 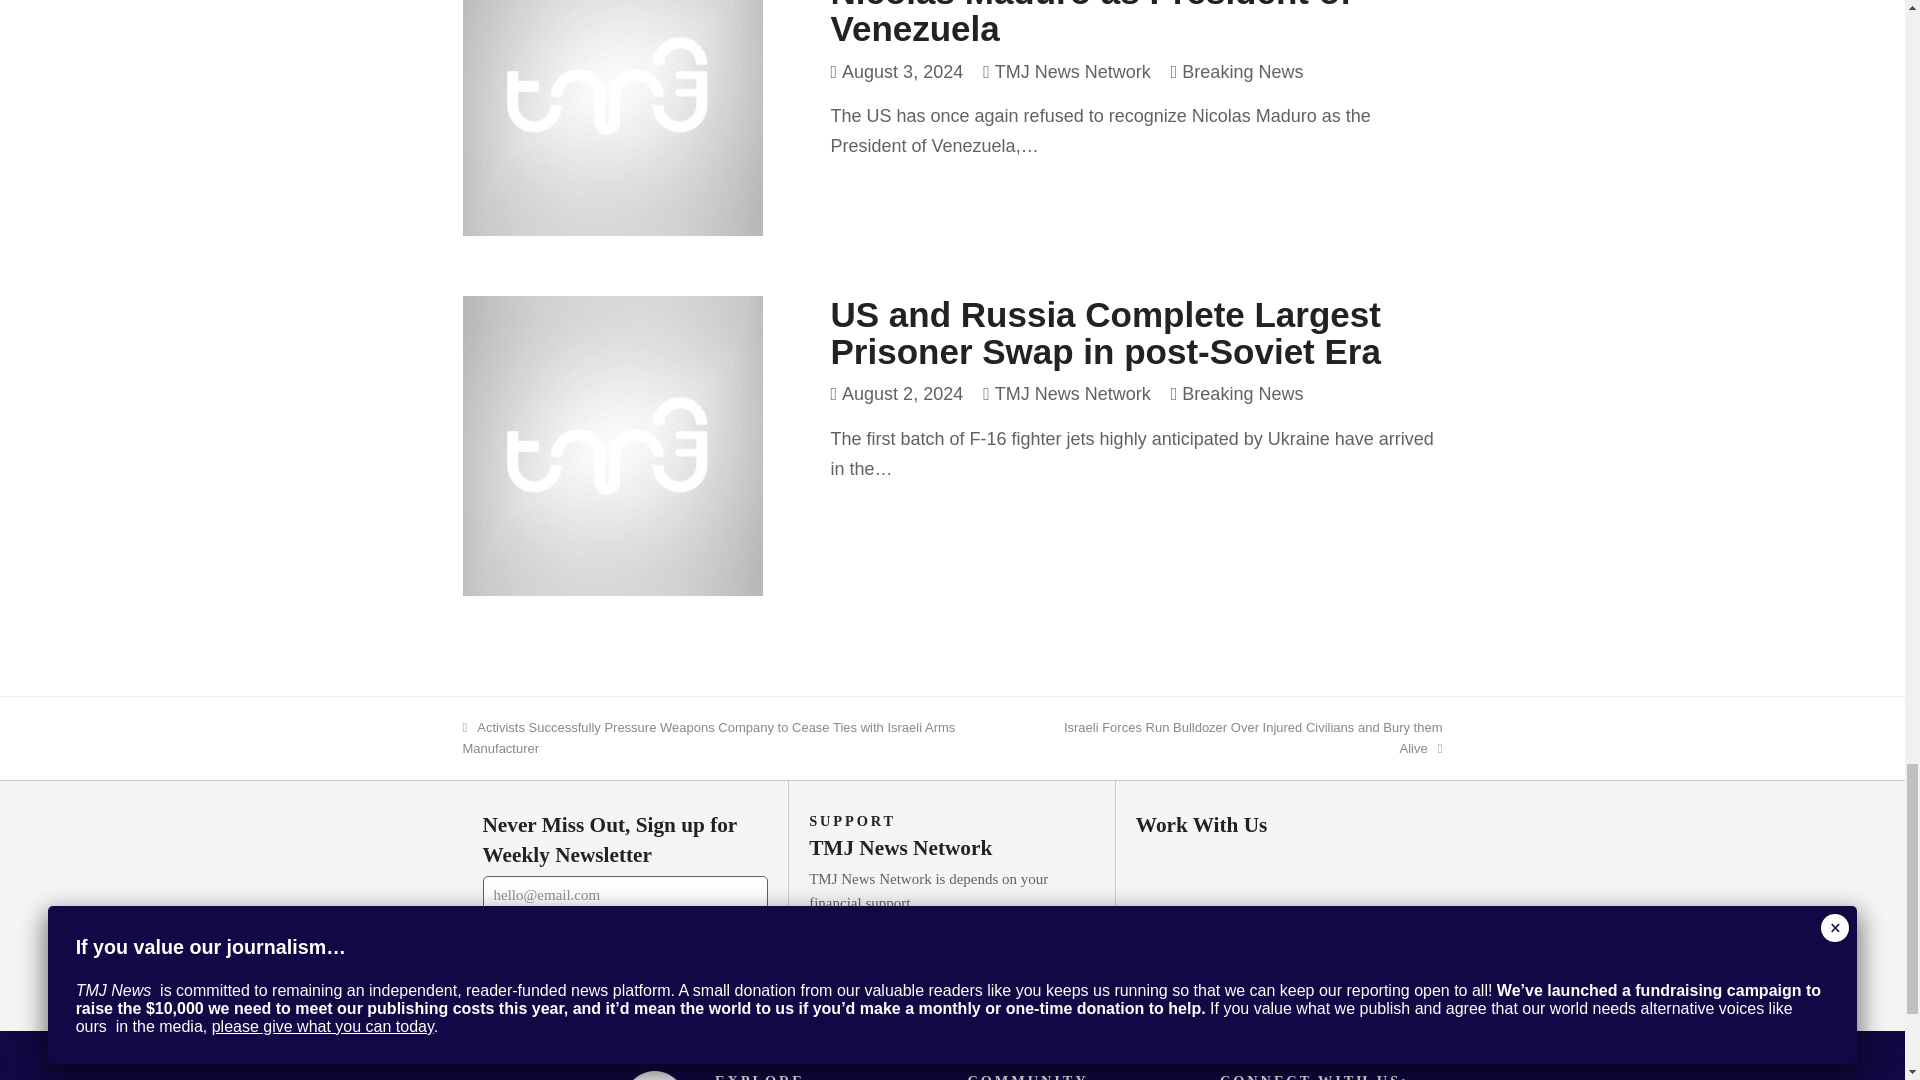 I want to click on Subscribe, so click(x=624, y=943).